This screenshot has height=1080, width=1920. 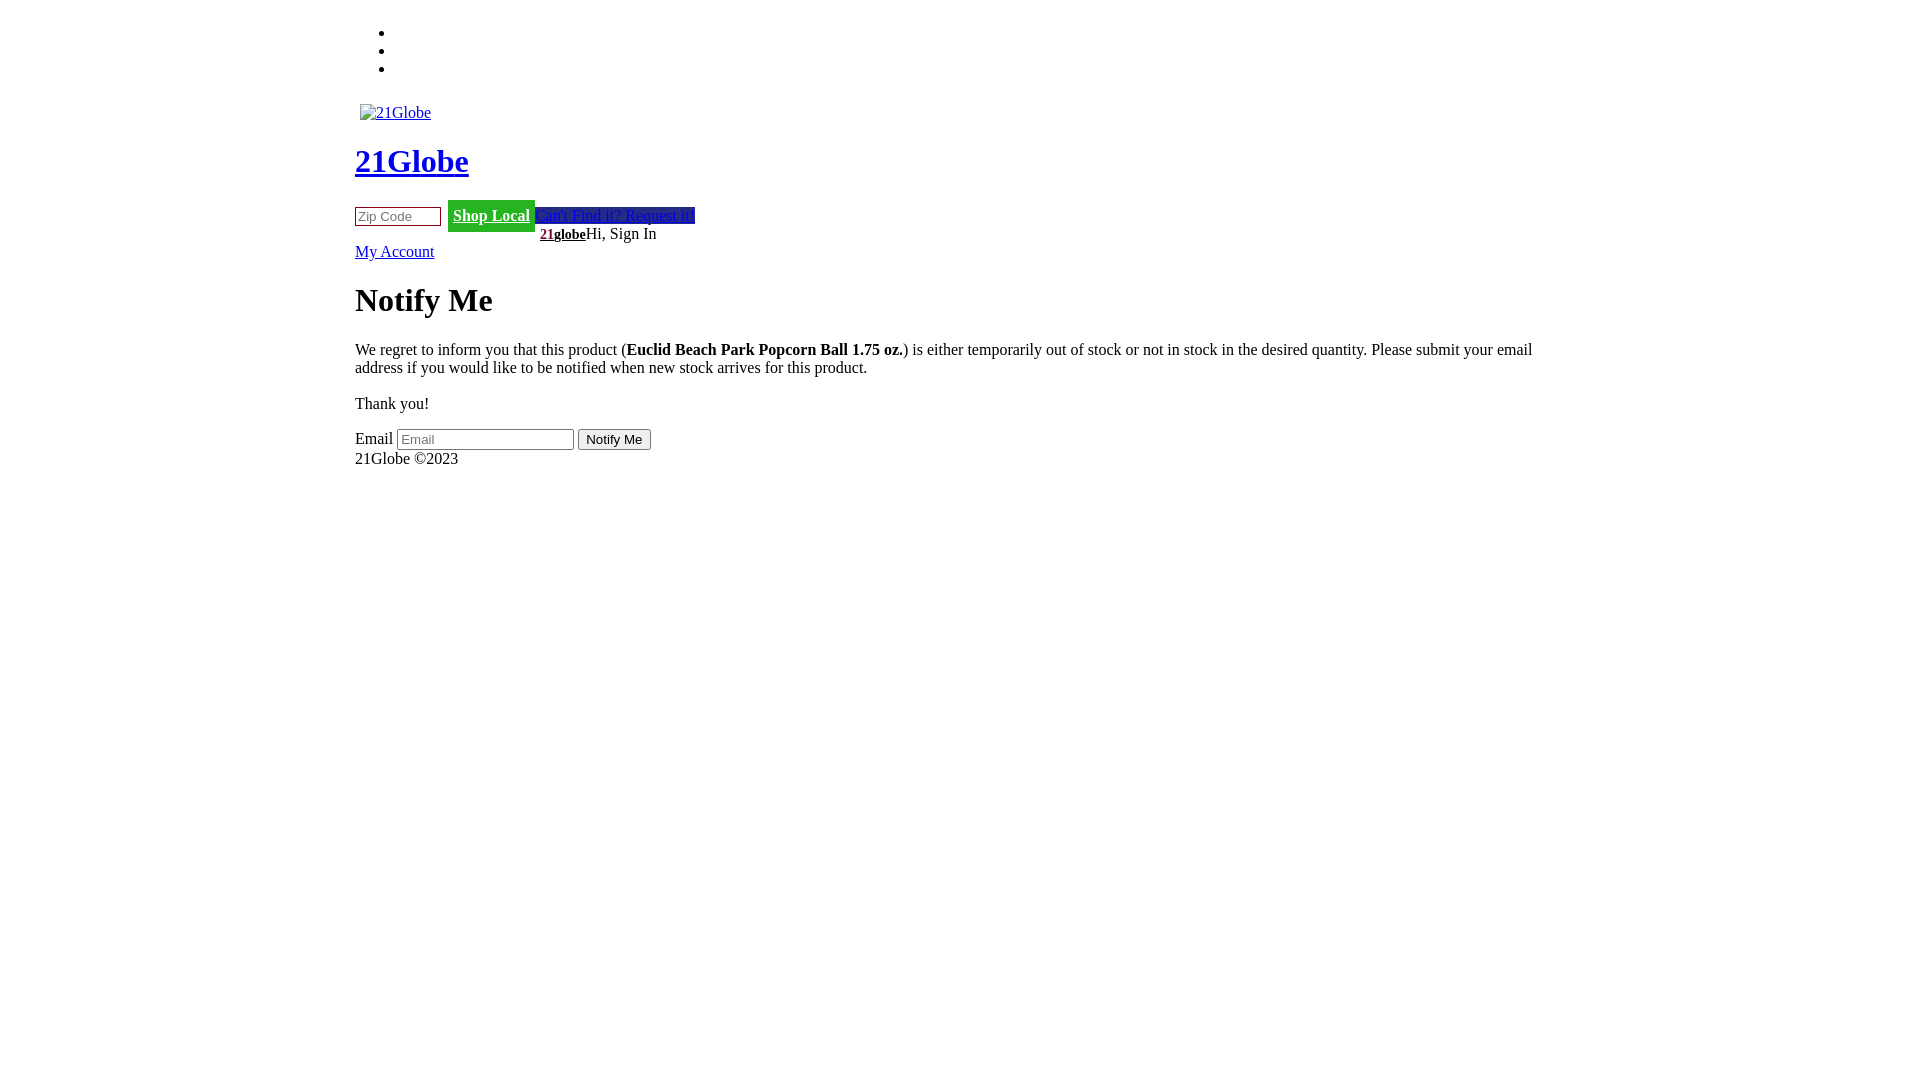 What do you see at coordinates (395, 252) in the screenshot?
I see `My Account` at bounding box center [395, 252].